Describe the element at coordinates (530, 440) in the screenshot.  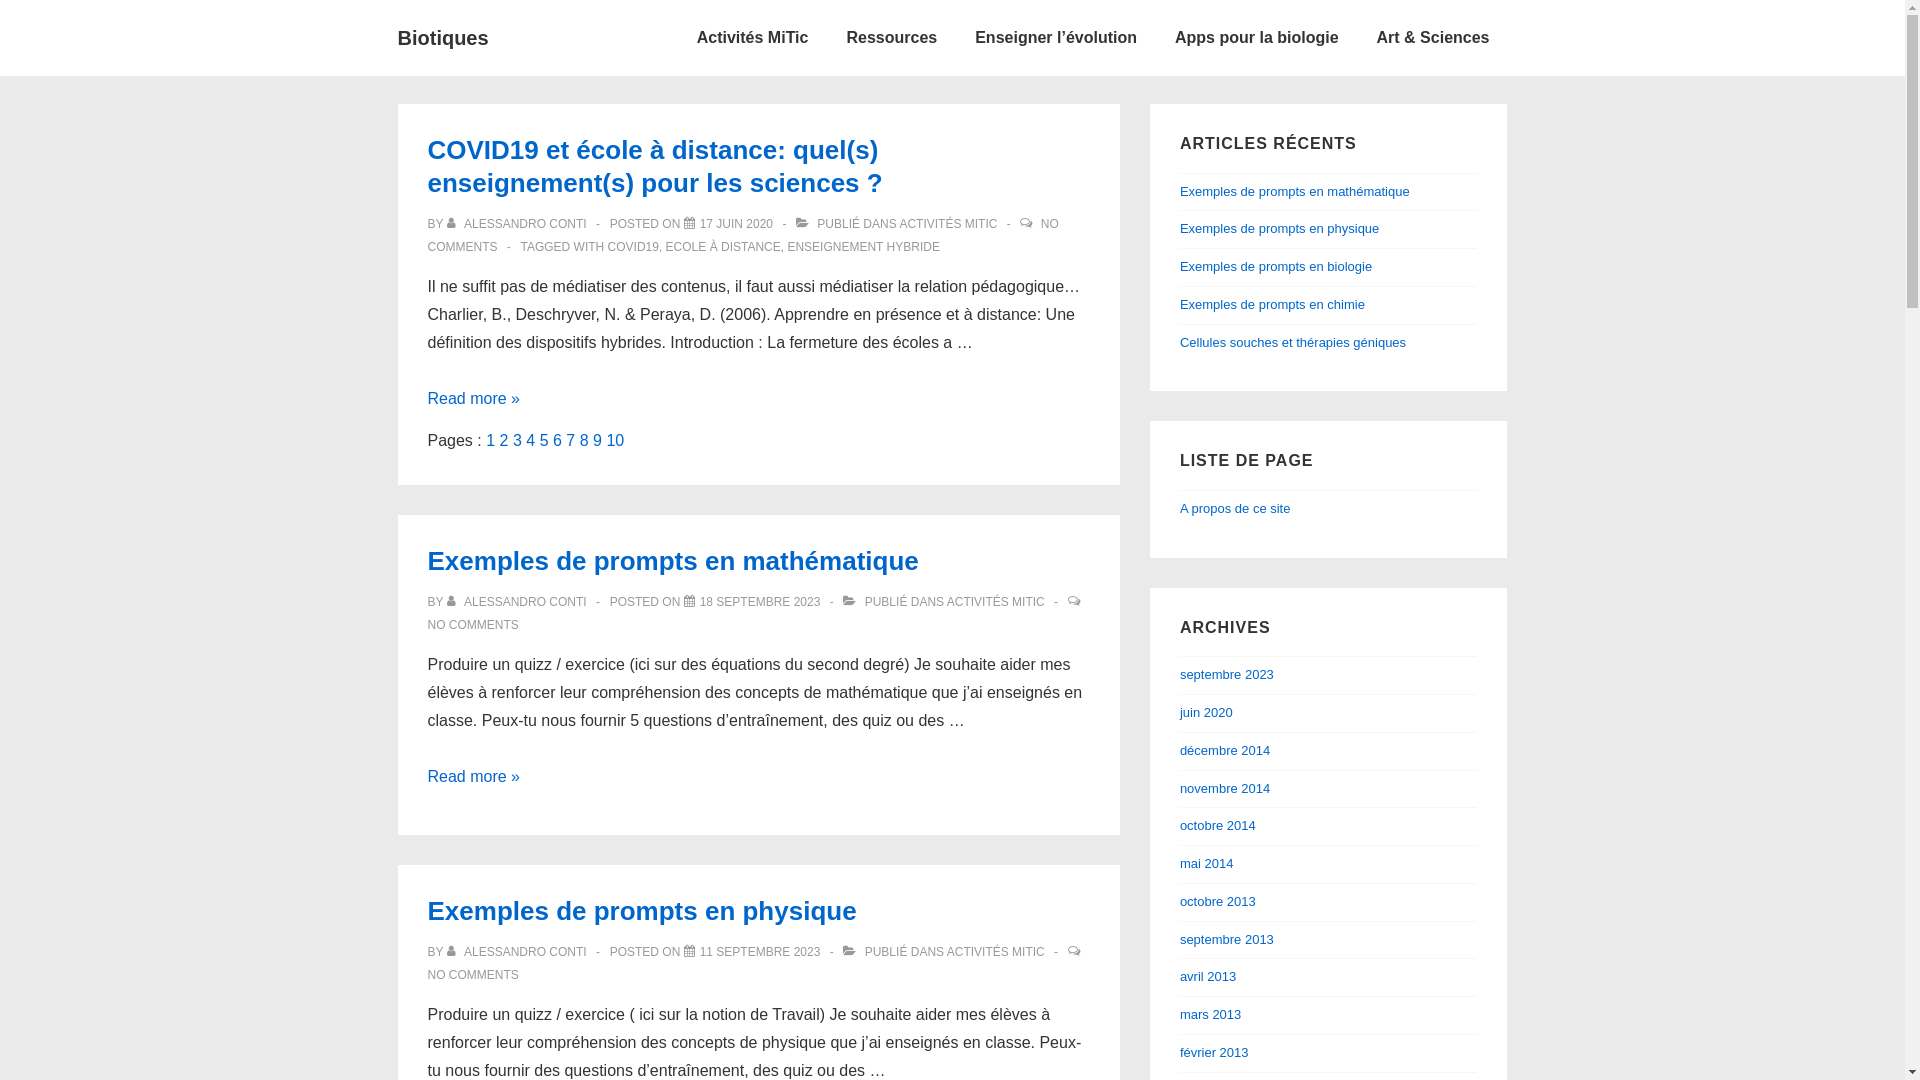
I see `4` at that location.